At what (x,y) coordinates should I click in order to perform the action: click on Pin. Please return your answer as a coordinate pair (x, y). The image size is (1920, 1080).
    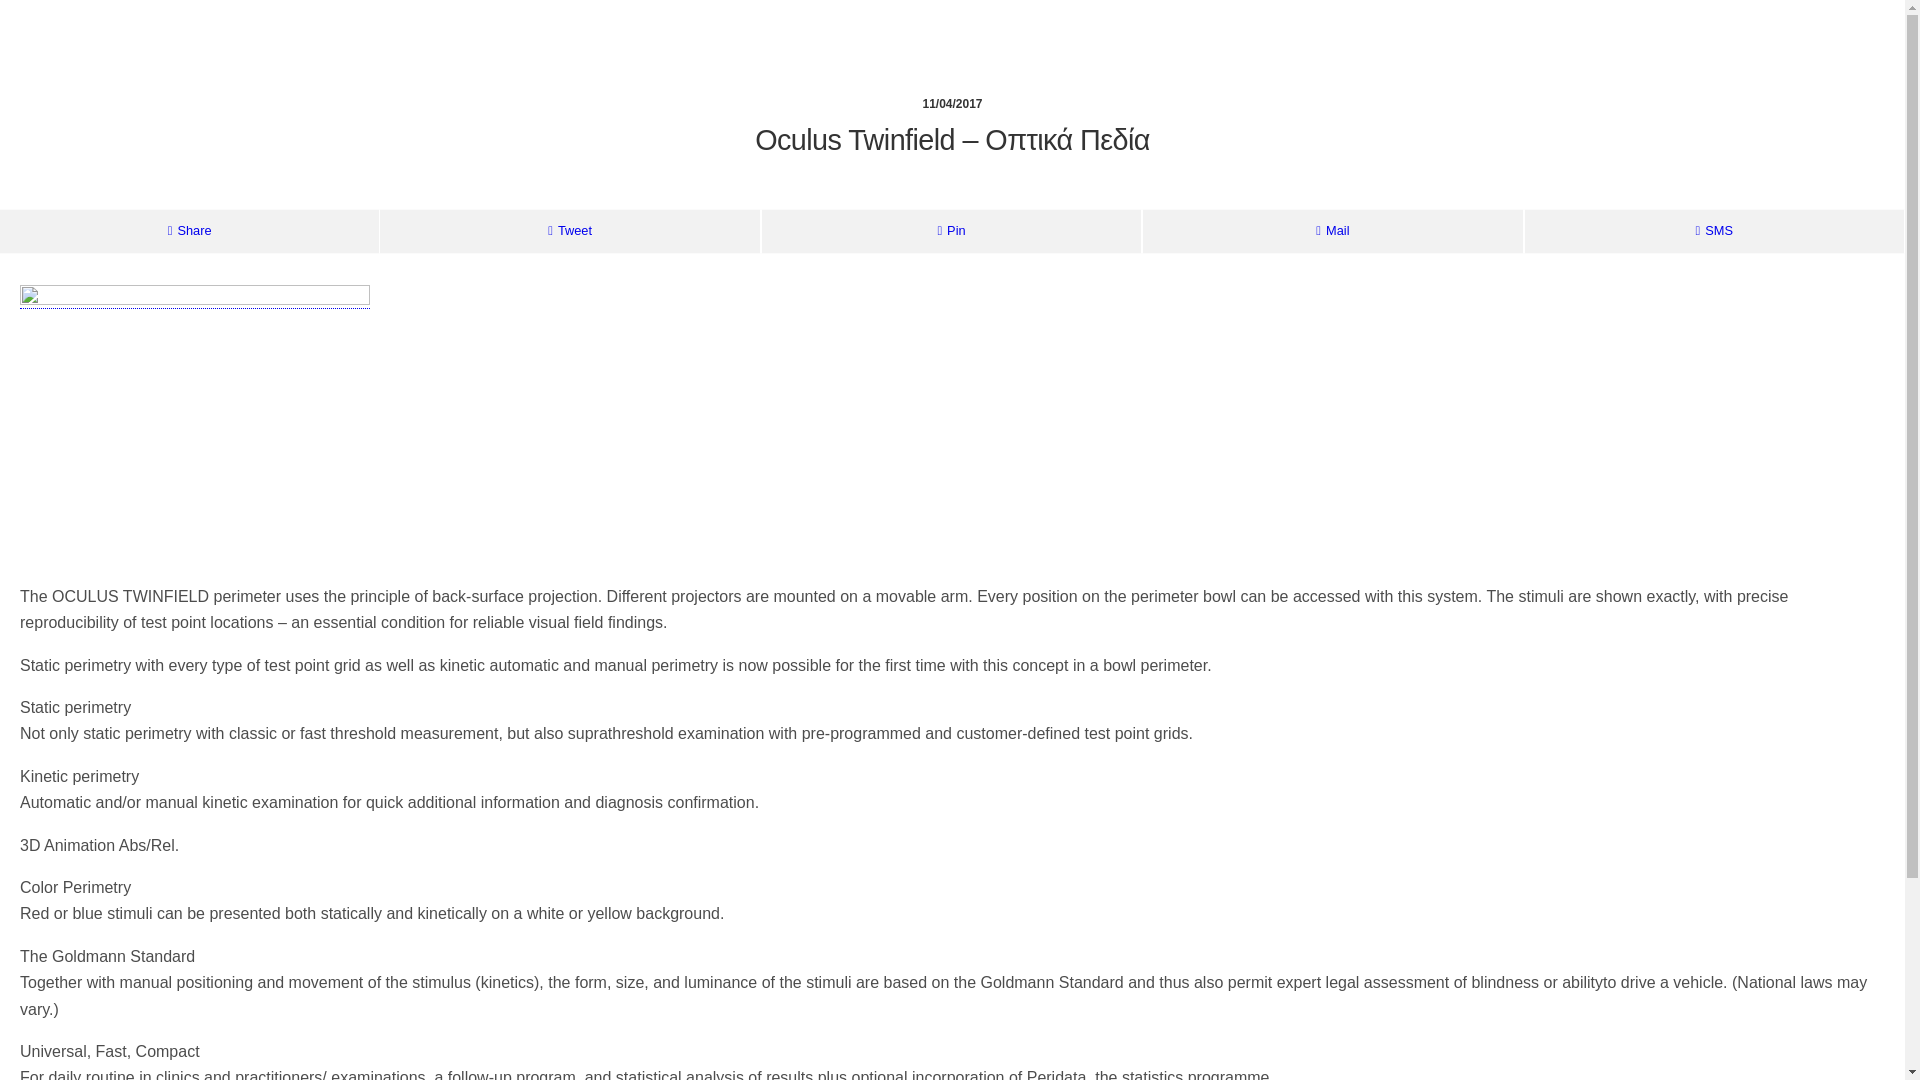
    Looking at the image, I should click on (951, 230).